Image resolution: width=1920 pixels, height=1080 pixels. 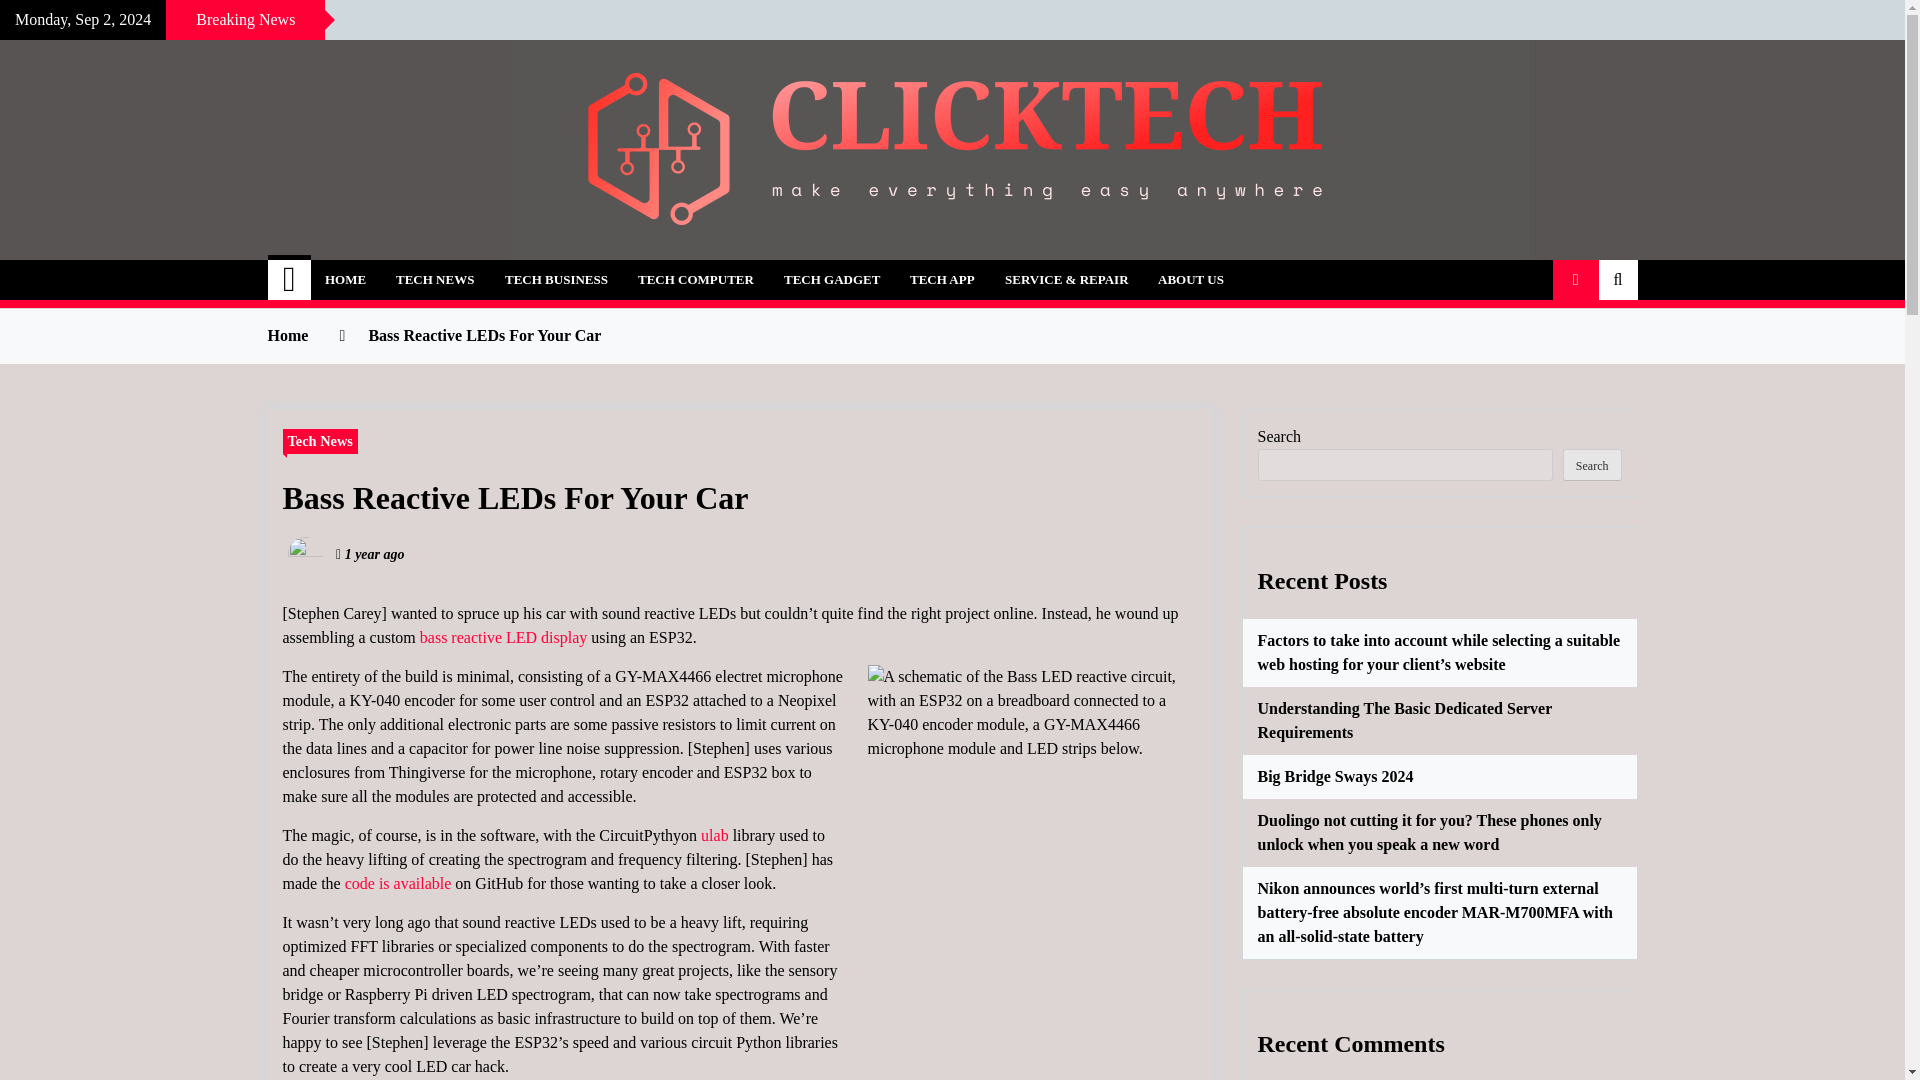 What do you see at coordinates (434, 280) in the screenshot?
I see `TECH NEWS` at bounding box center [434, 280].